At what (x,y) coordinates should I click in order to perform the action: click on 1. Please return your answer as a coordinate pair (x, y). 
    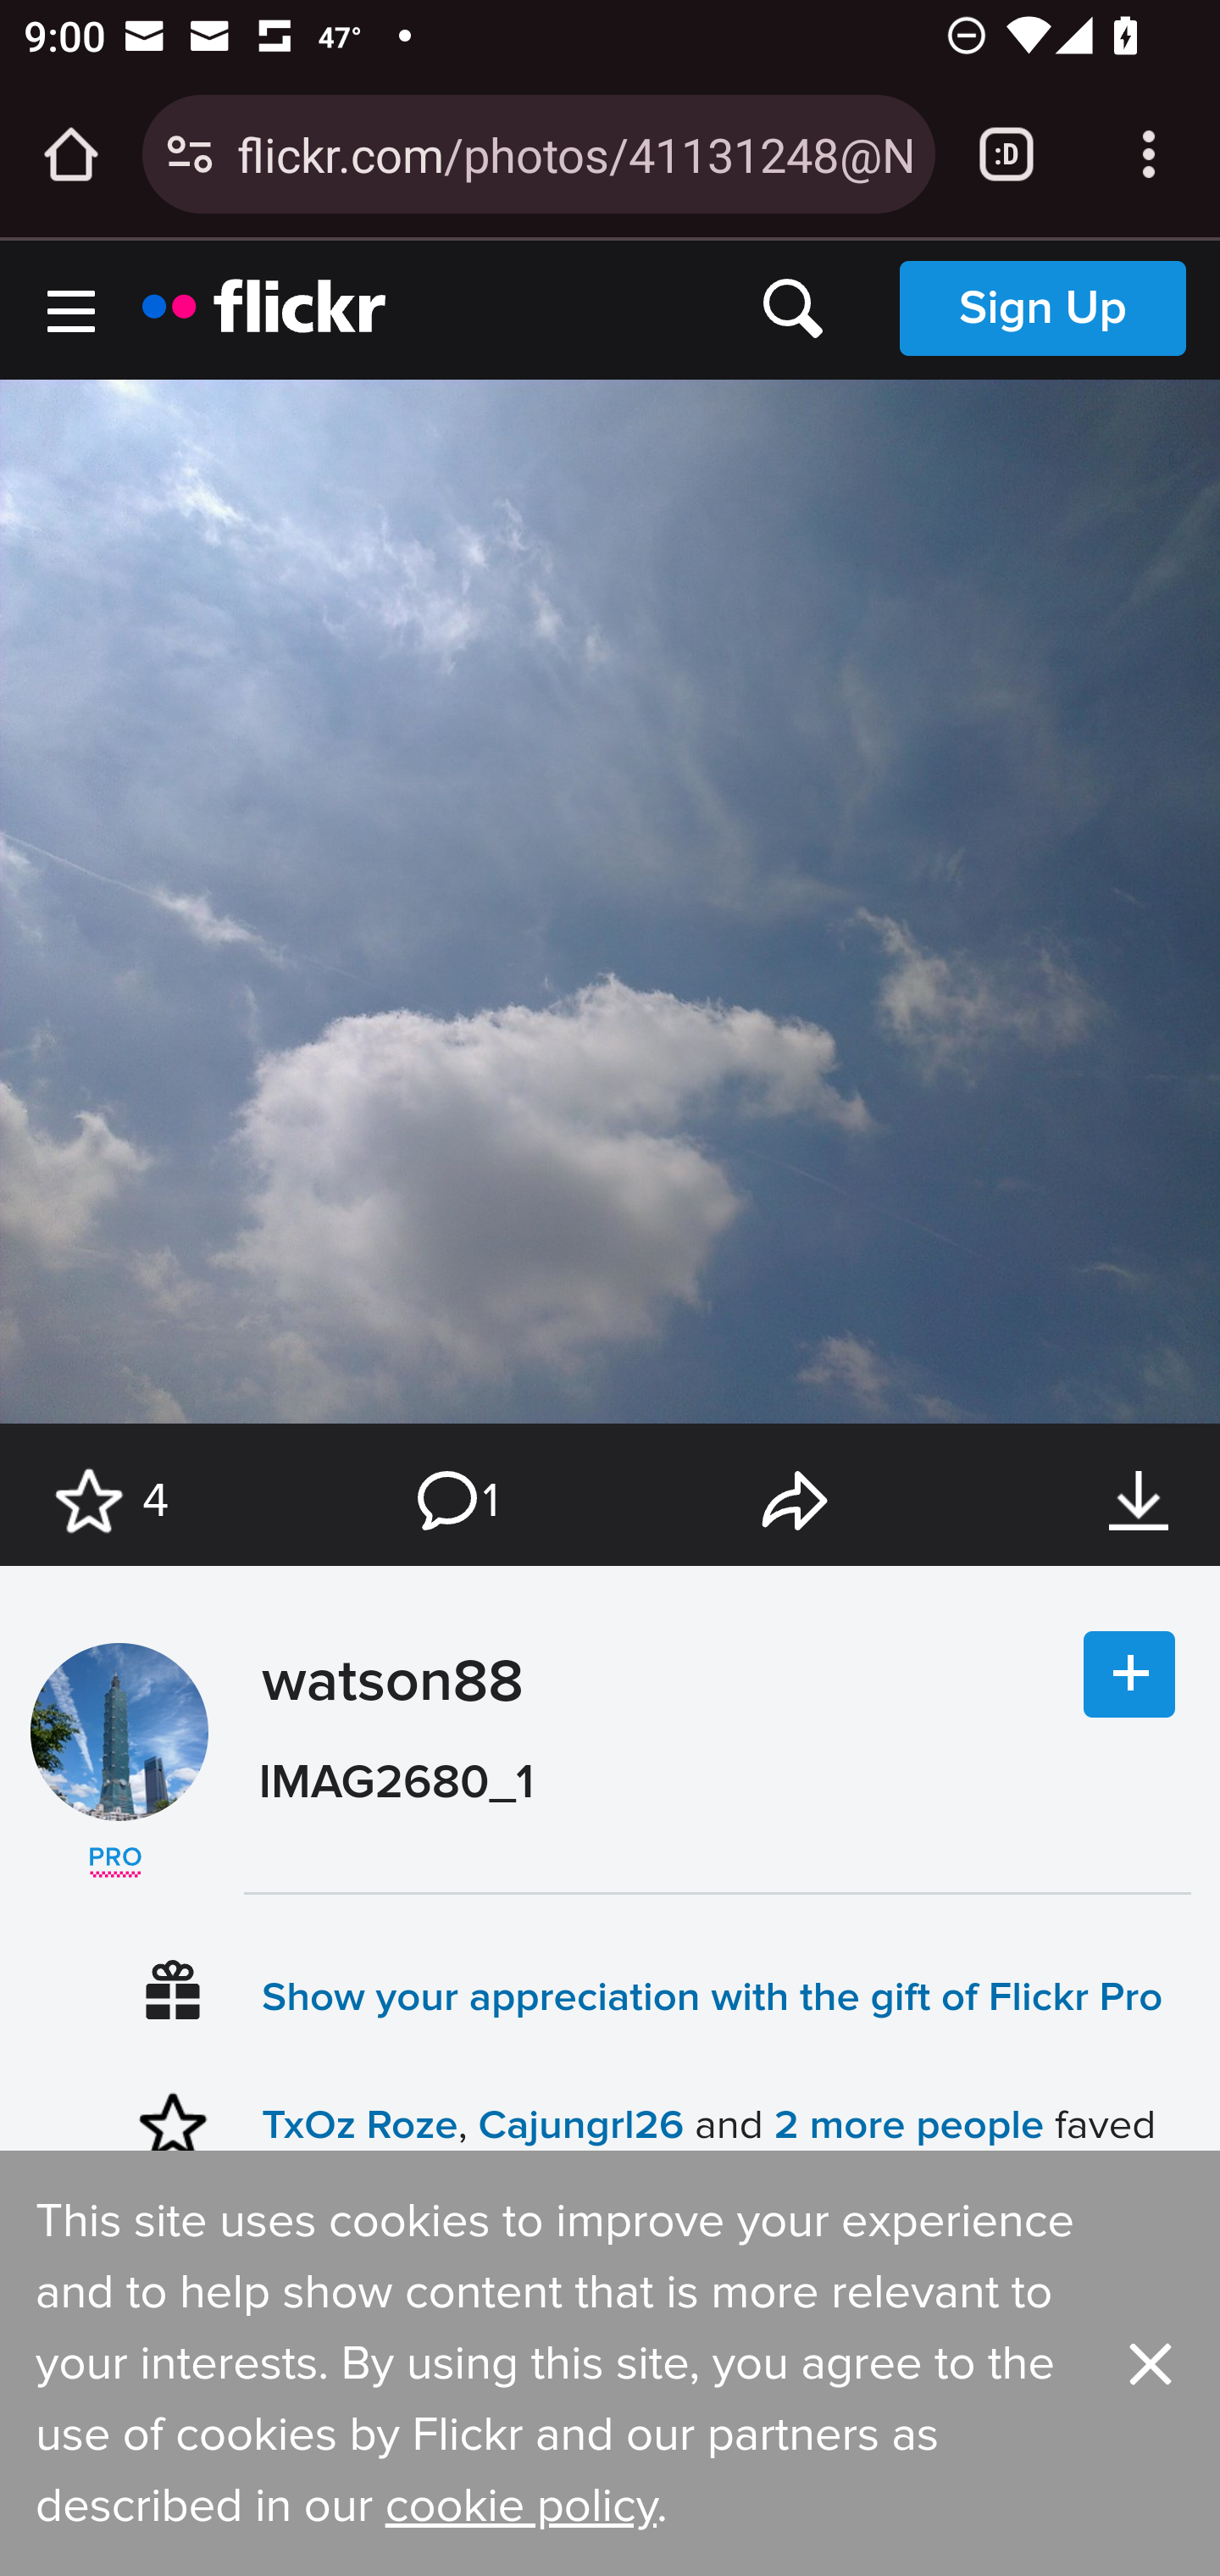
    Looking at the image, I should click on (454, 1502).